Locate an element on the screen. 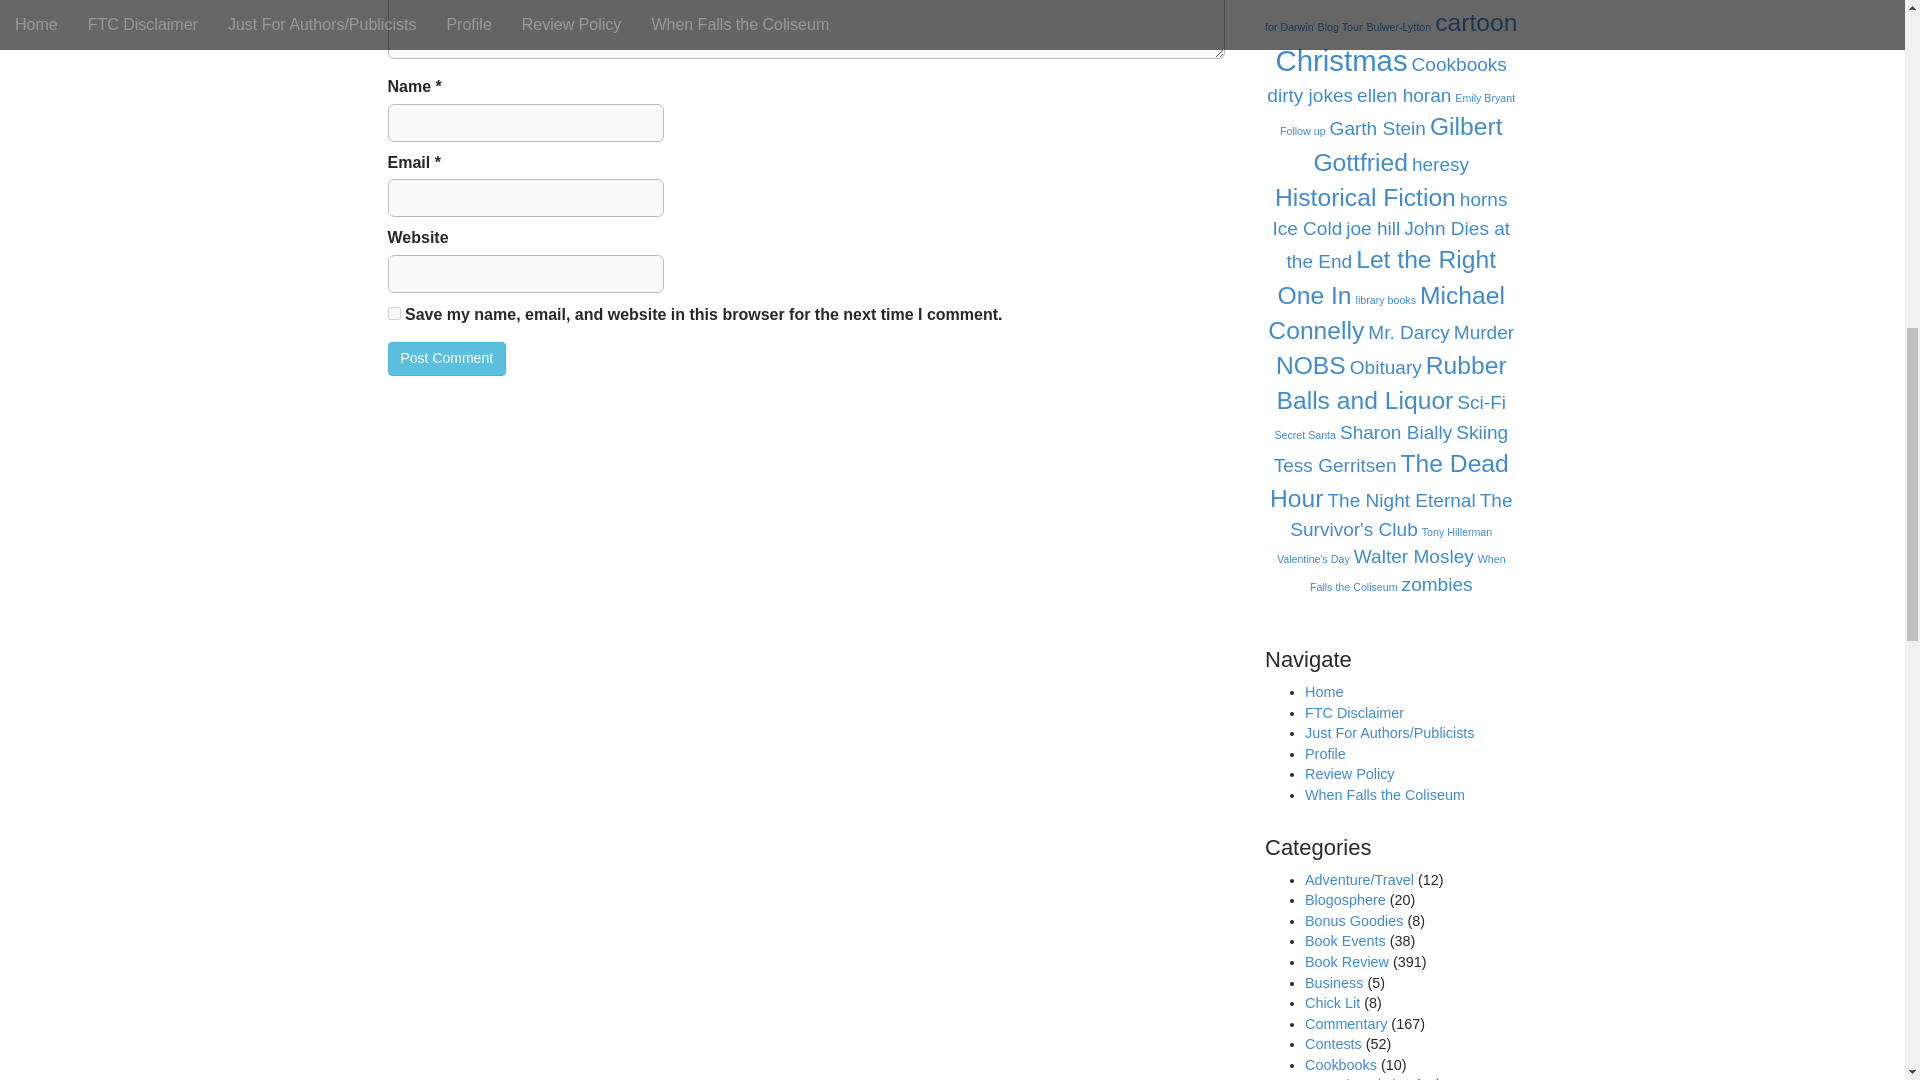  yes is located at coordinates (394, 312).